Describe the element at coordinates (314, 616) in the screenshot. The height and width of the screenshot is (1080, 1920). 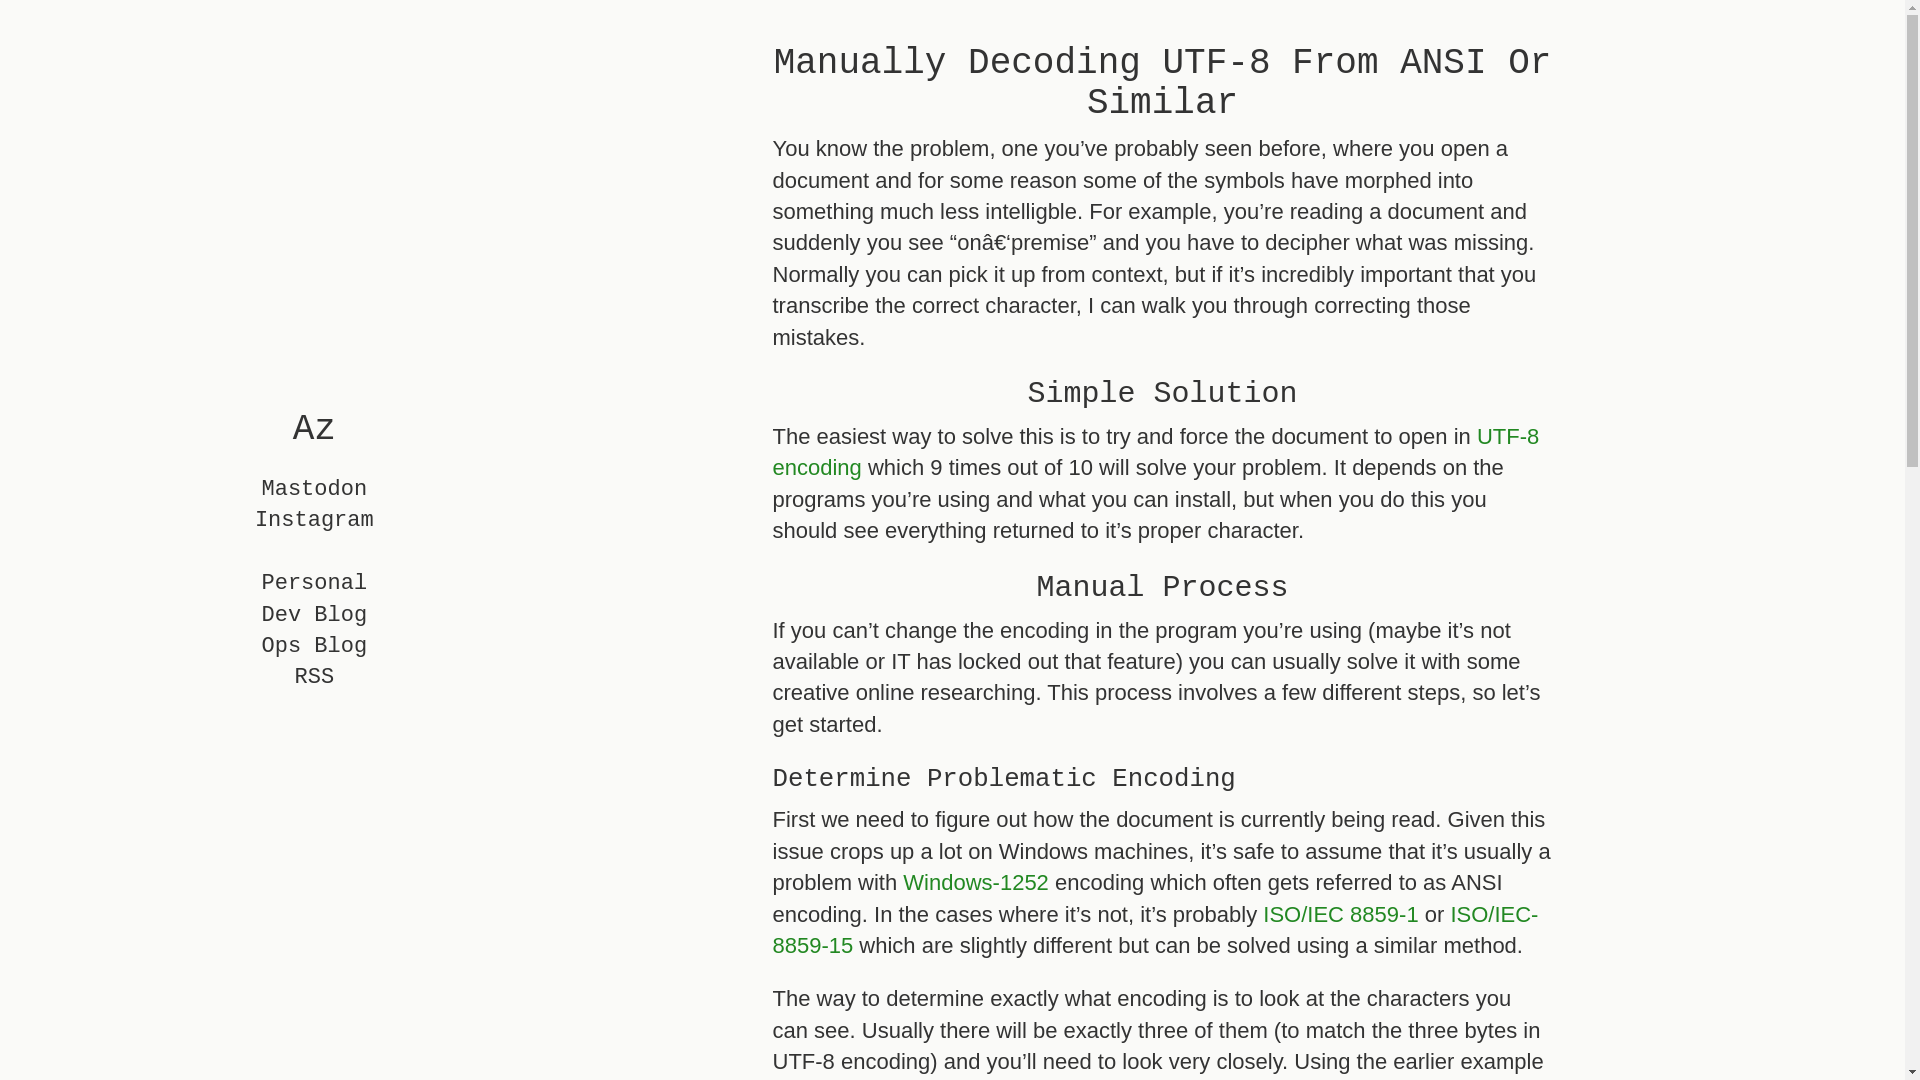
I see `Dev Blog` at that location.